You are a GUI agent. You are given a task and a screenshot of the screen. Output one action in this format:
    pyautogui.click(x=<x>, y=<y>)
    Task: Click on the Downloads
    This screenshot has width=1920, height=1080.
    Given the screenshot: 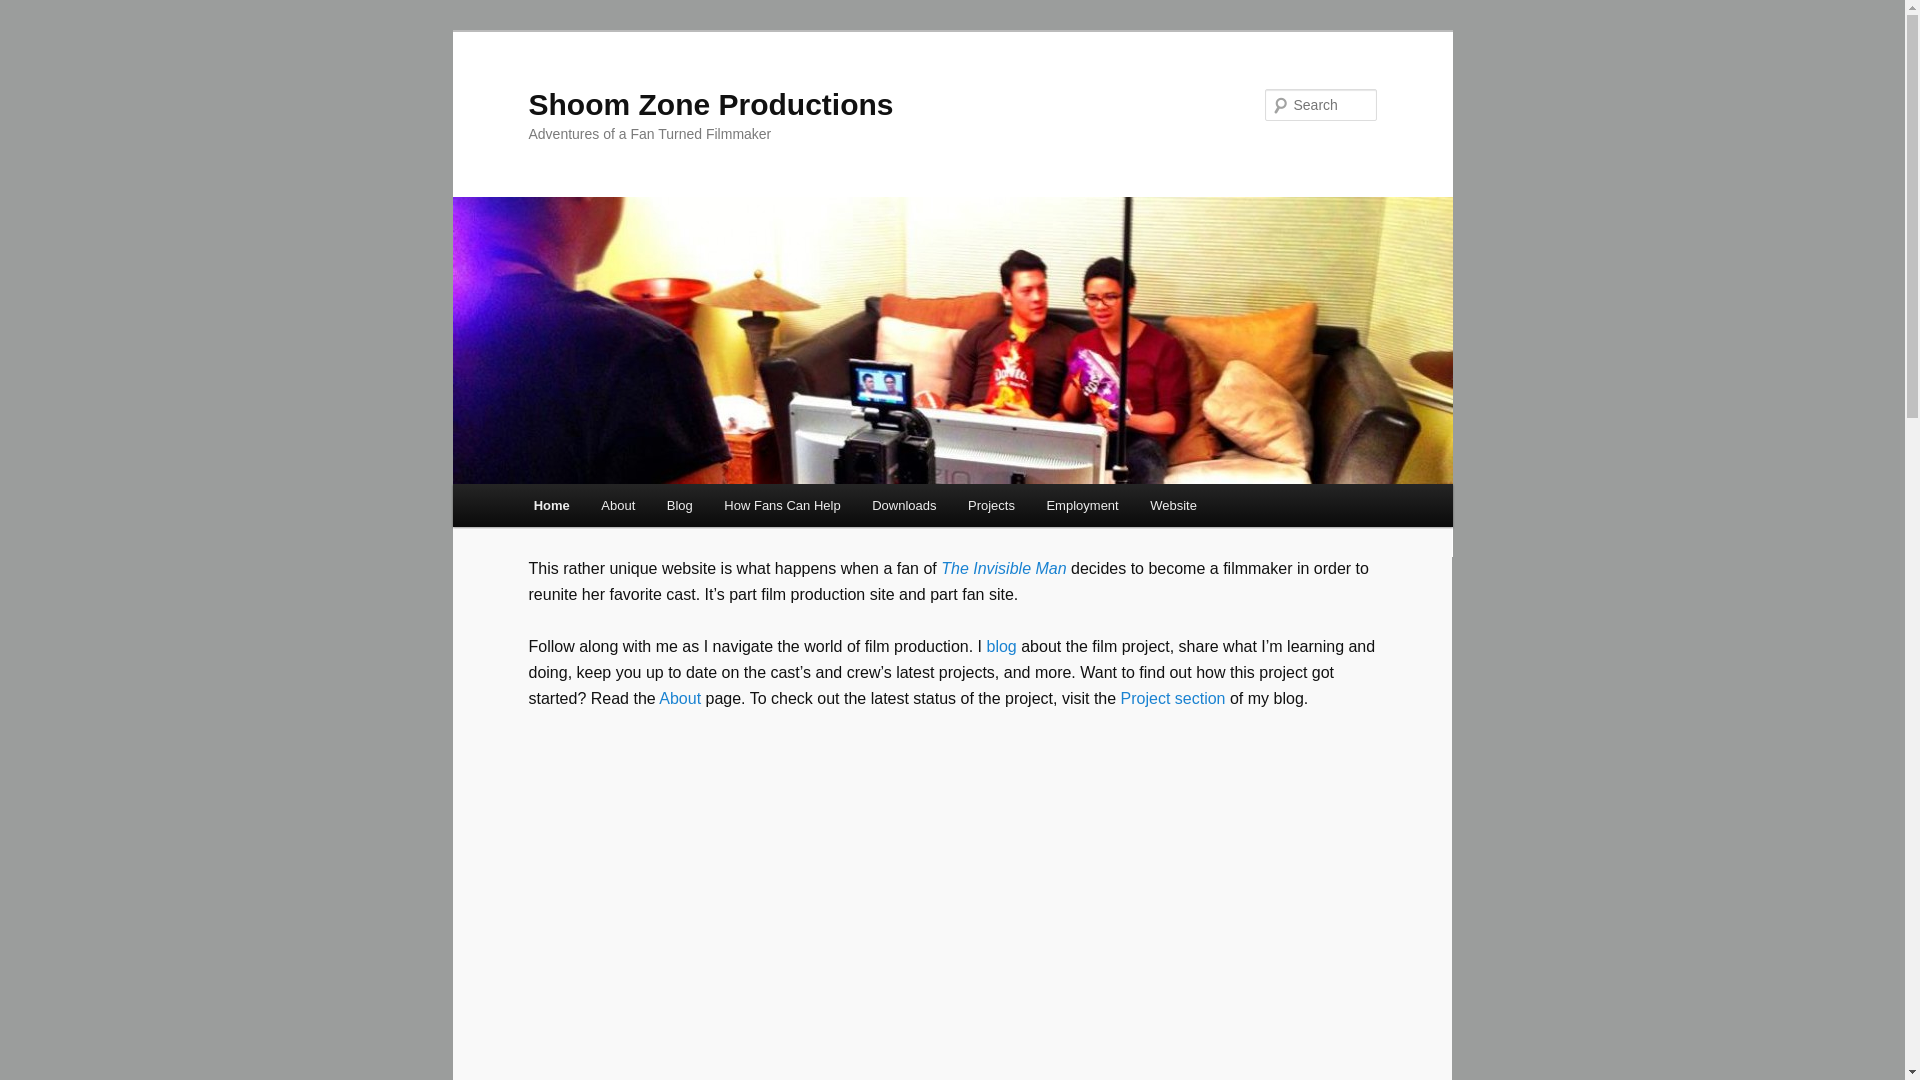 What is the action you would take?
    pyautogui.click(x=904, y=505)
    